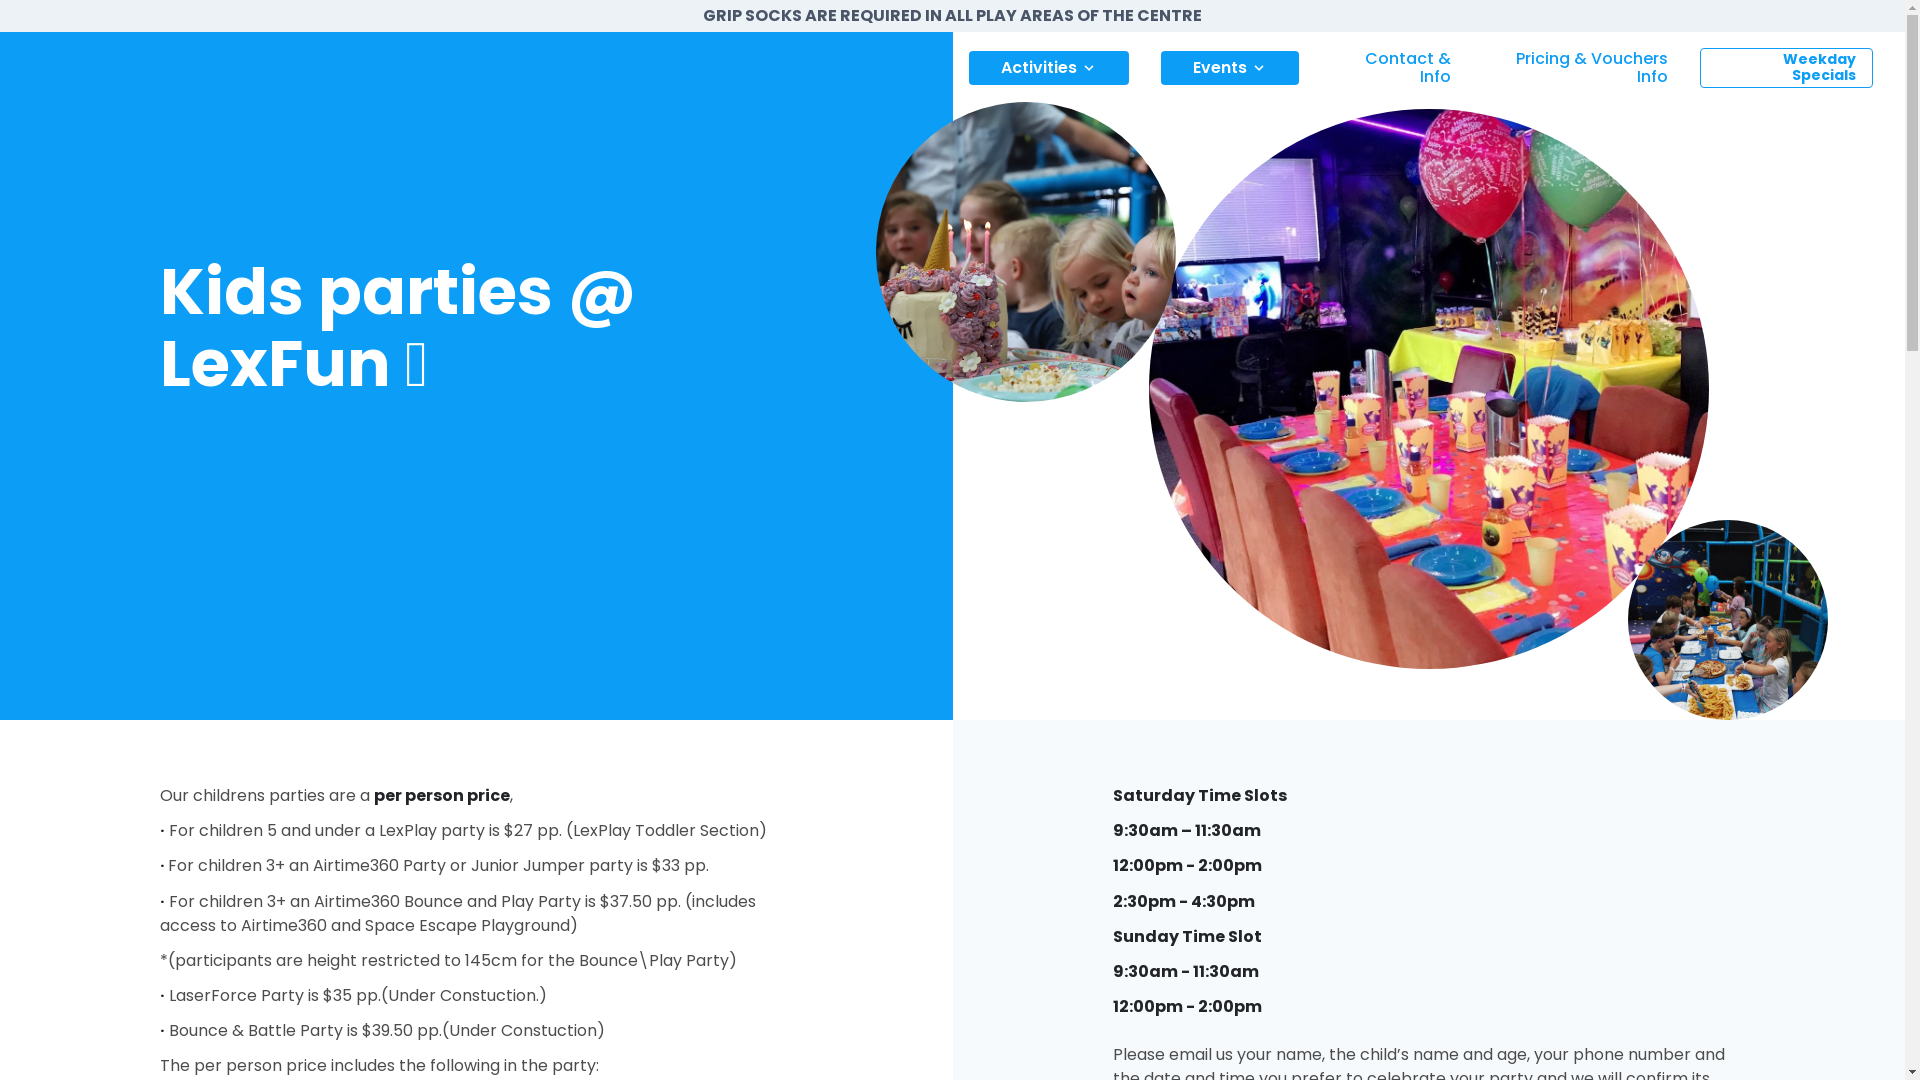 The height and width of the screenshot is (1080, 1920). I want to click on Pricing & Vouchers Info, so click(1576, 68).